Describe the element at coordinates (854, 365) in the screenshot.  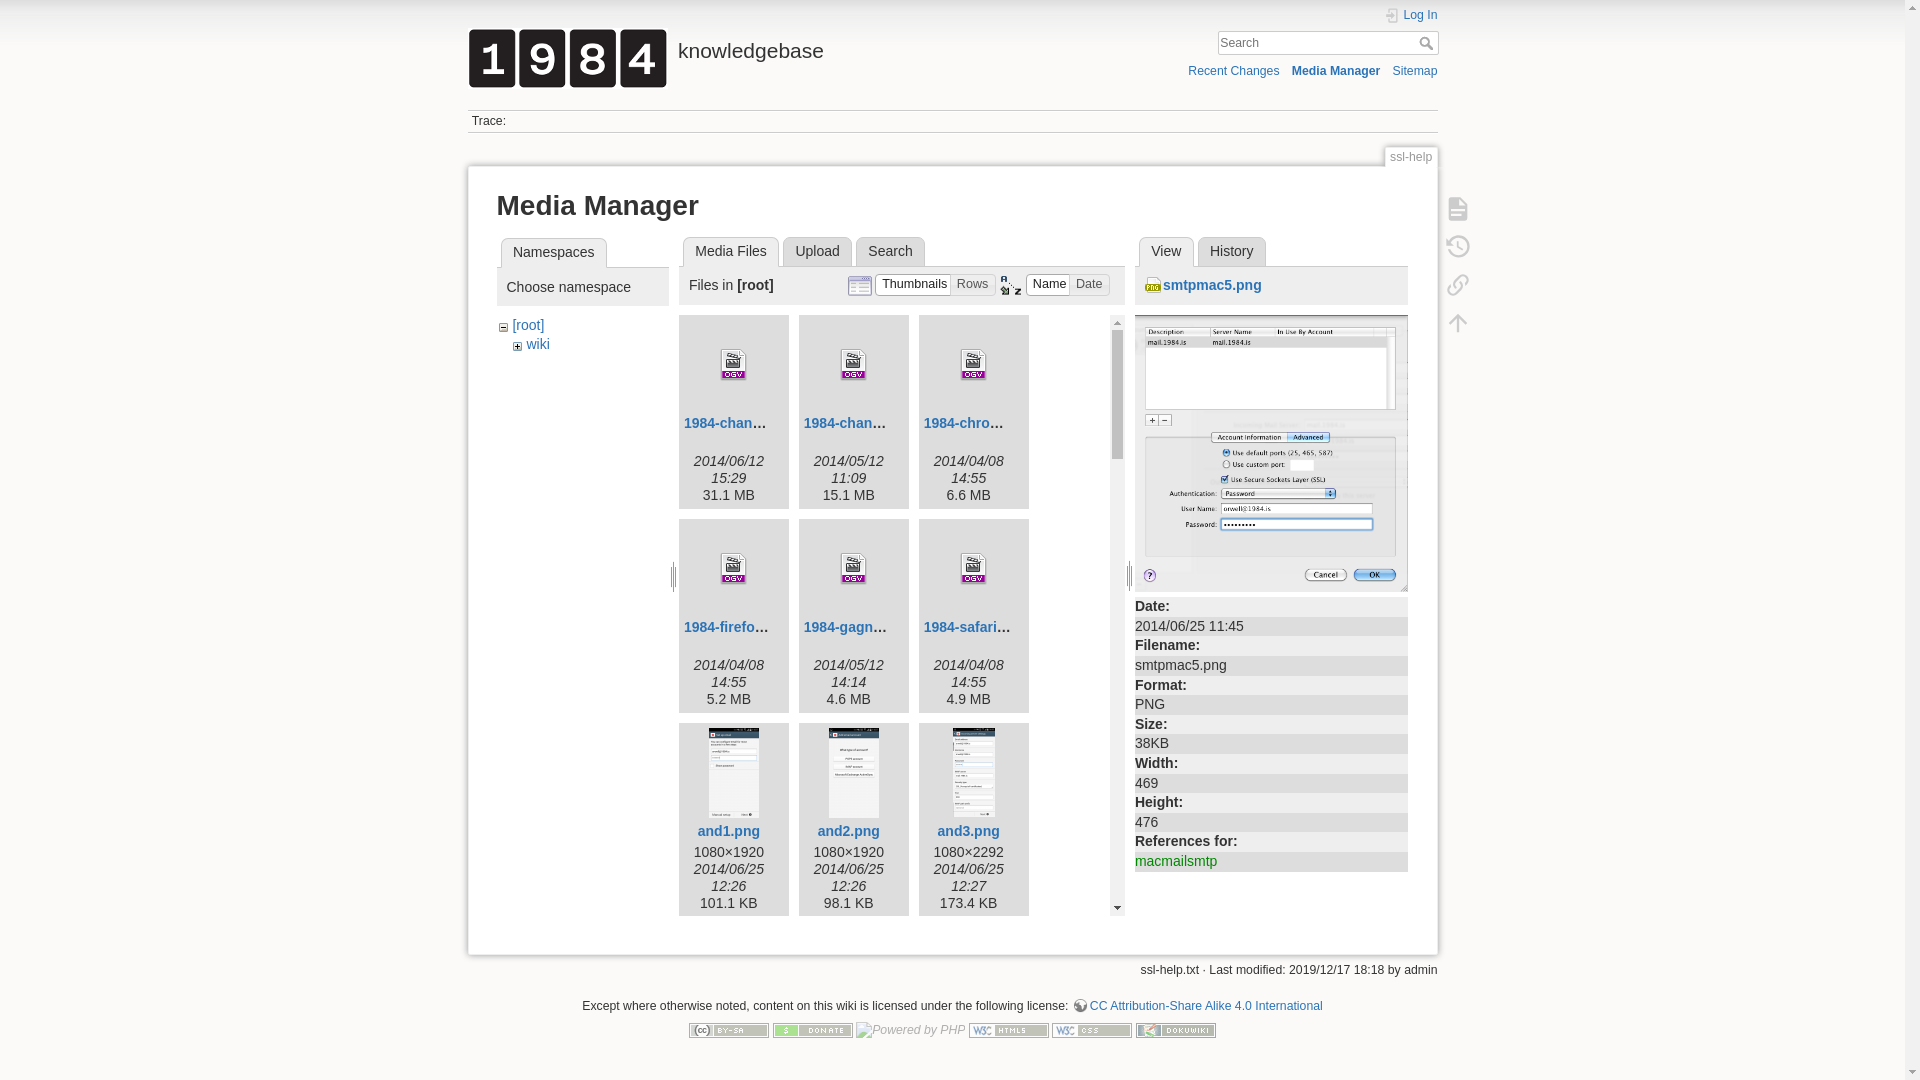
I see `1984-change-email-passw.ogv` at that location.